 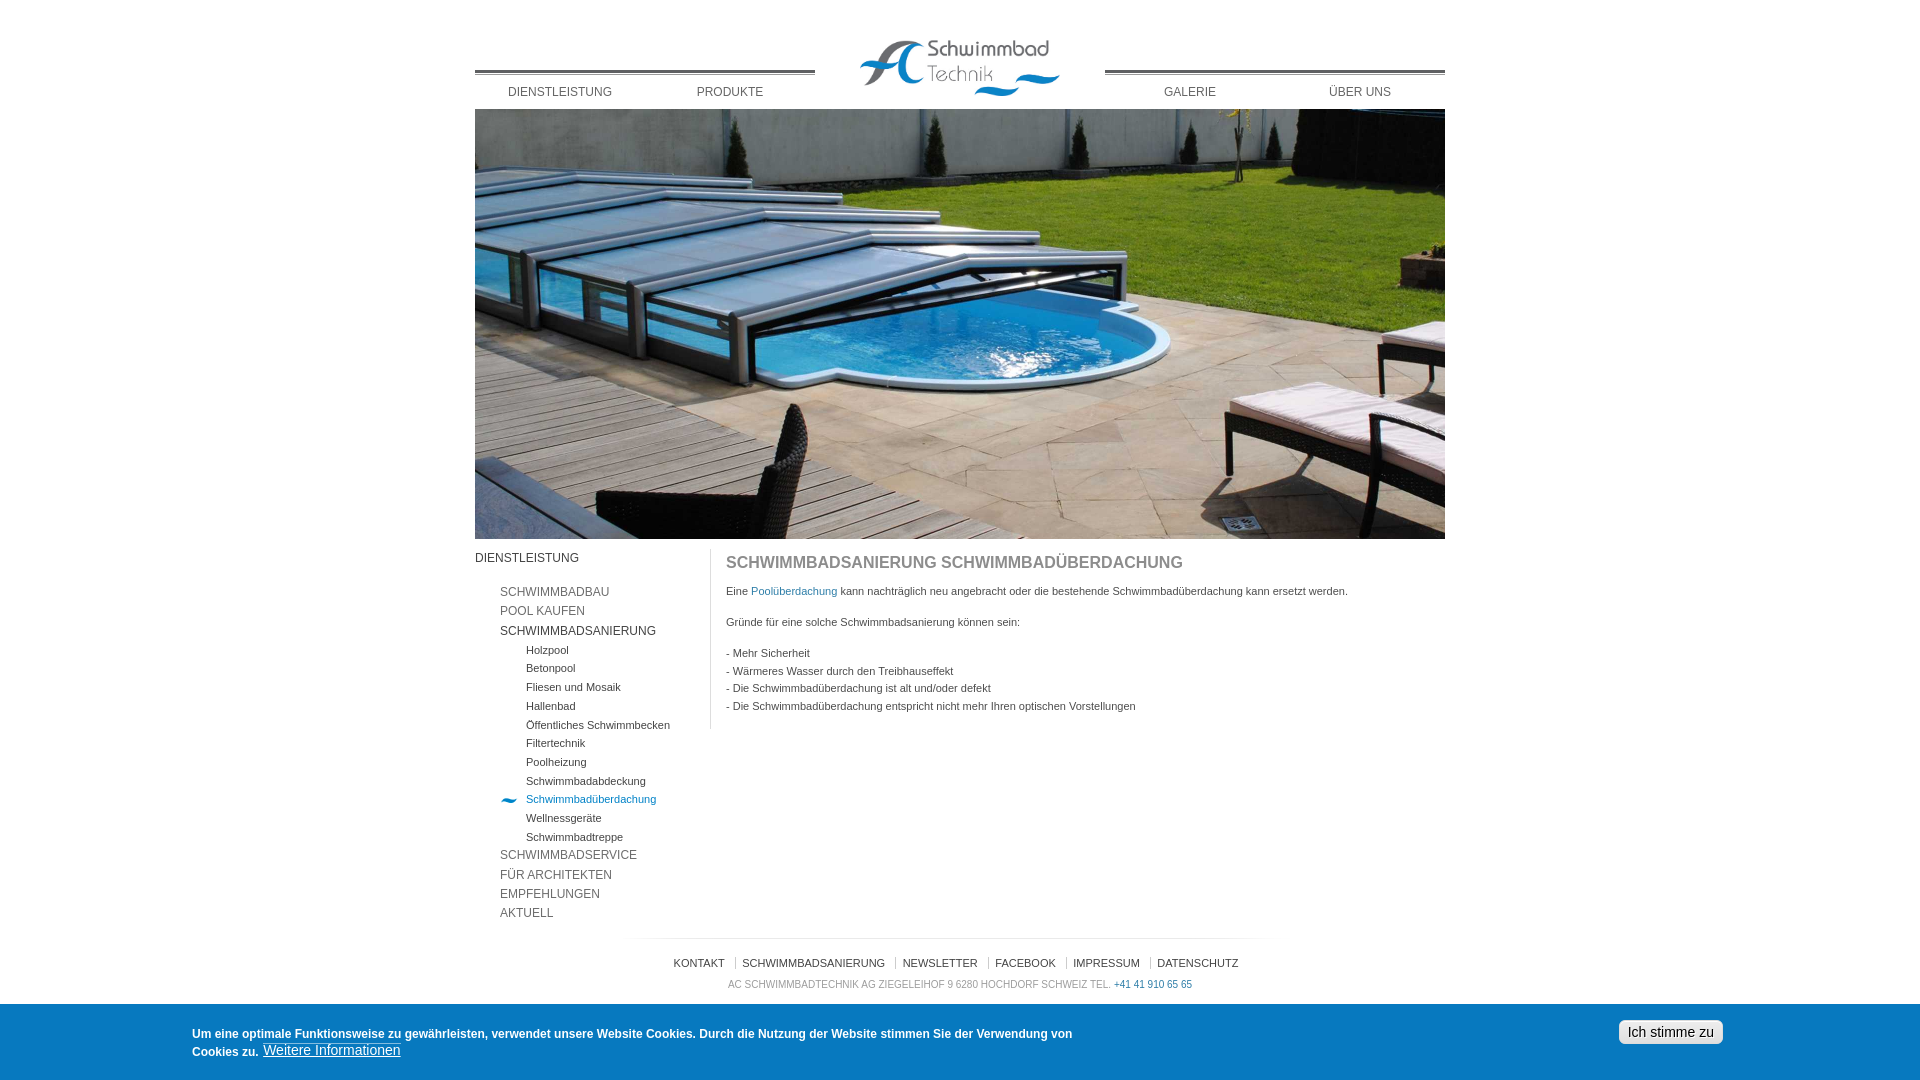 What do you see at coordinates (568, 855) in the screenshot?
I see `SCHWIMMBADSERVICE` at bounding box center [568, 855].